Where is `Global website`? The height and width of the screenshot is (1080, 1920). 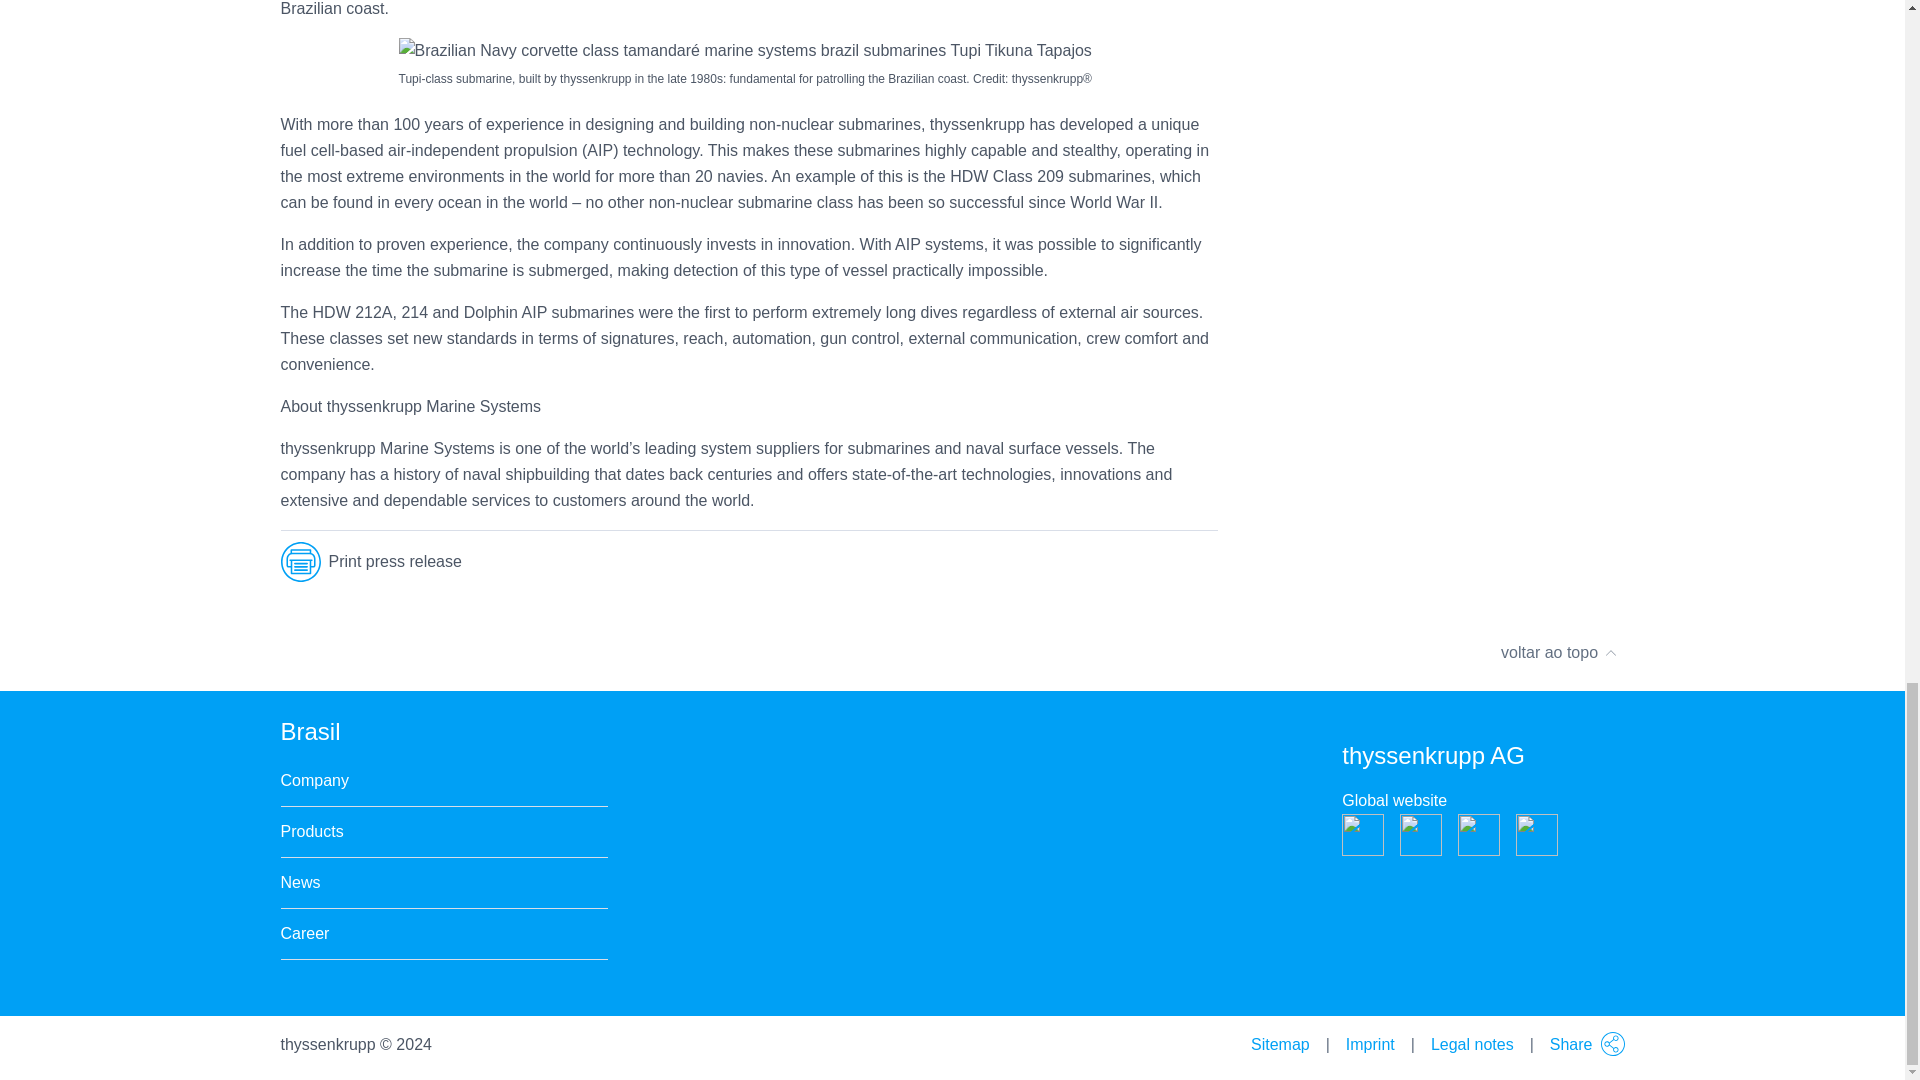
Global website is located at coordinates (1394, 801).